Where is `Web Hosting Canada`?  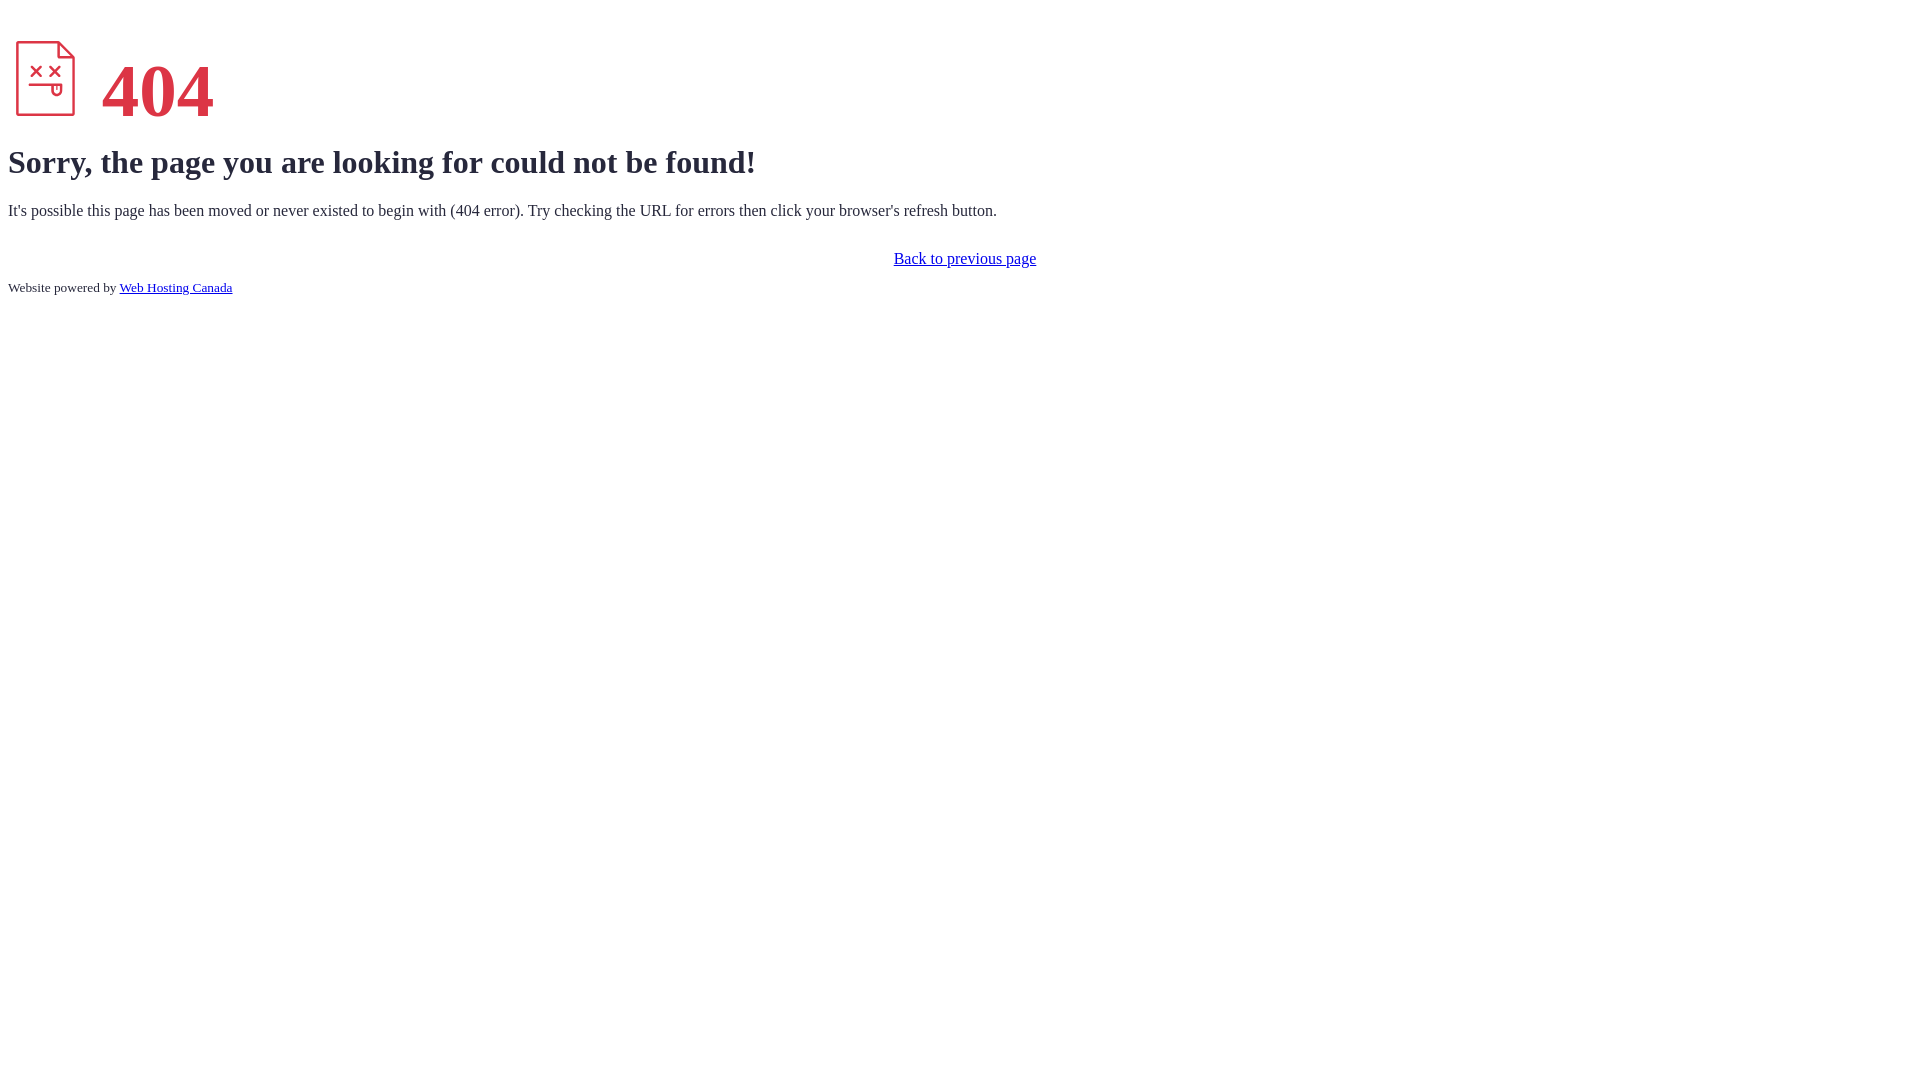
Web Hosting Canada is located at coordinates (176, 288).